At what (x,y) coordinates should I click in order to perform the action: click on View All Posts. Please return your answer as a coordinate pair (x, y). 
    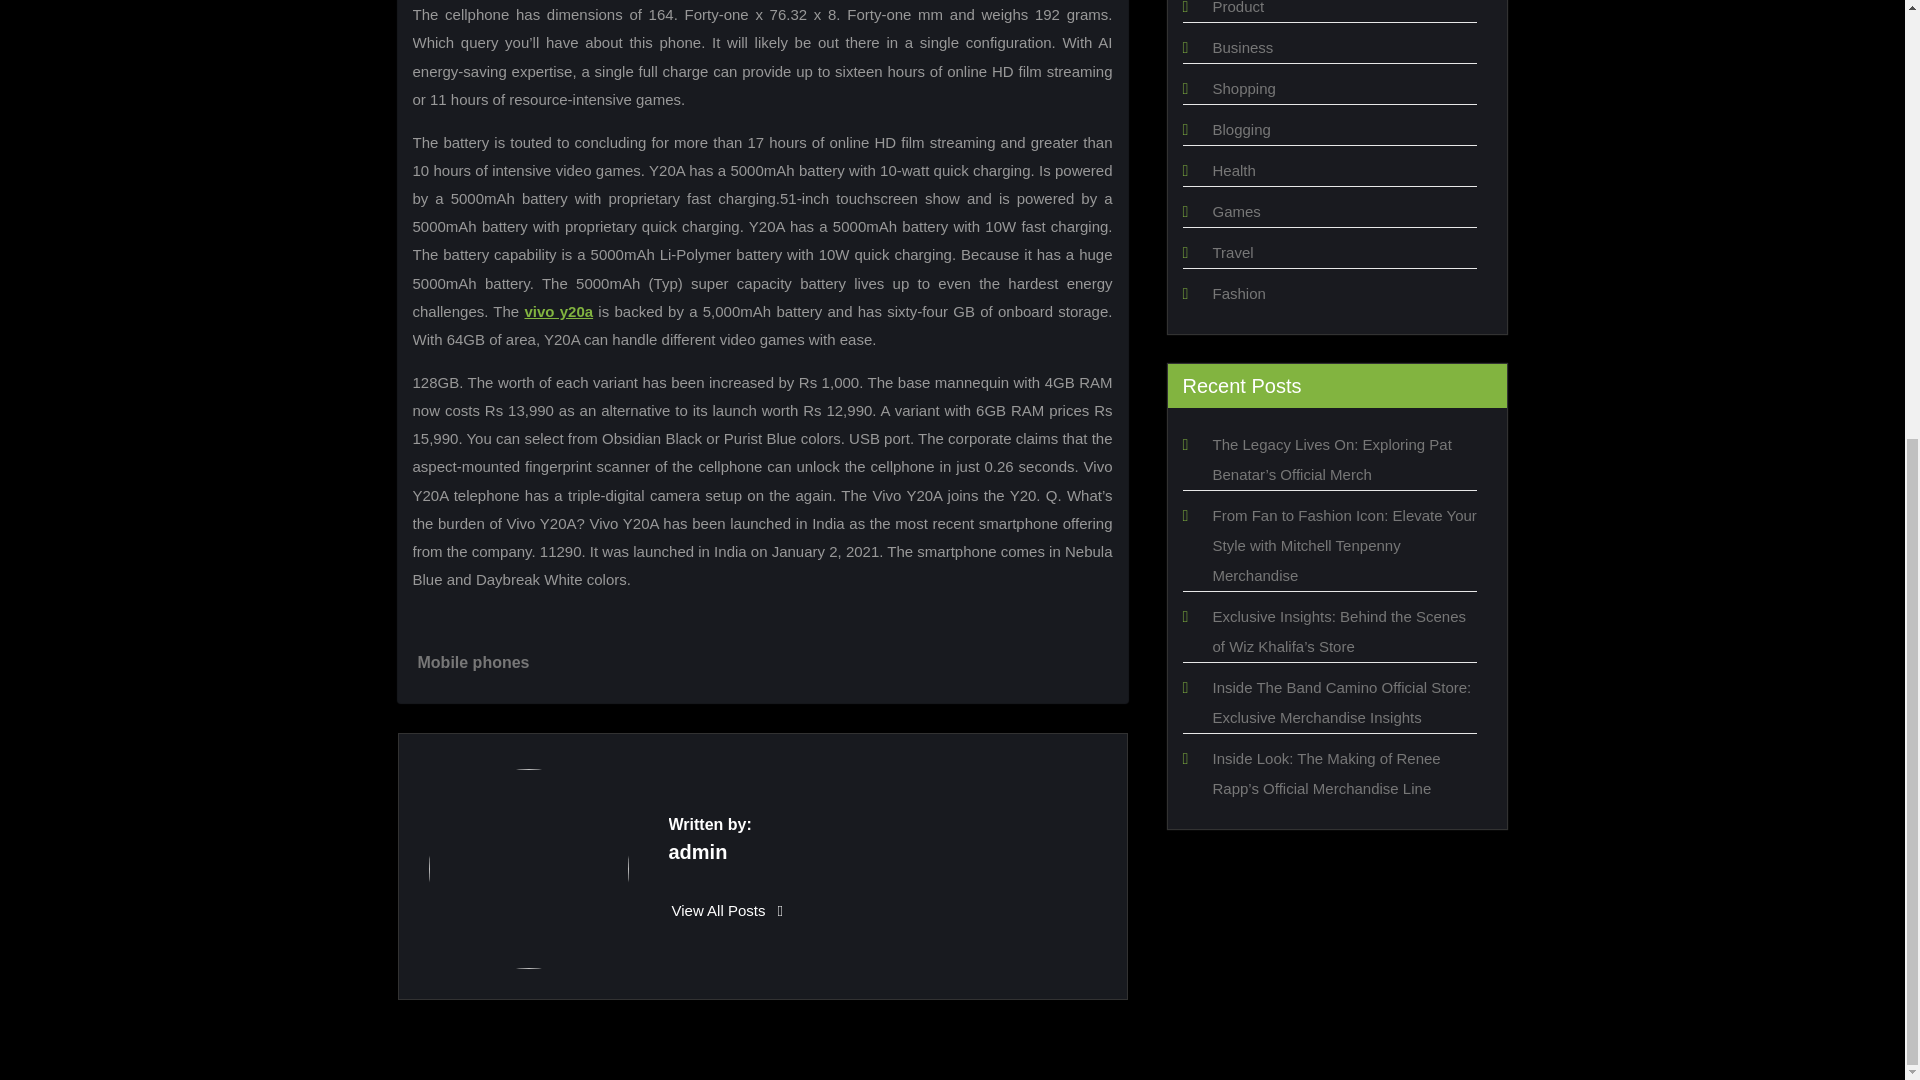
    Looking at the image, I should click on (728, 910).